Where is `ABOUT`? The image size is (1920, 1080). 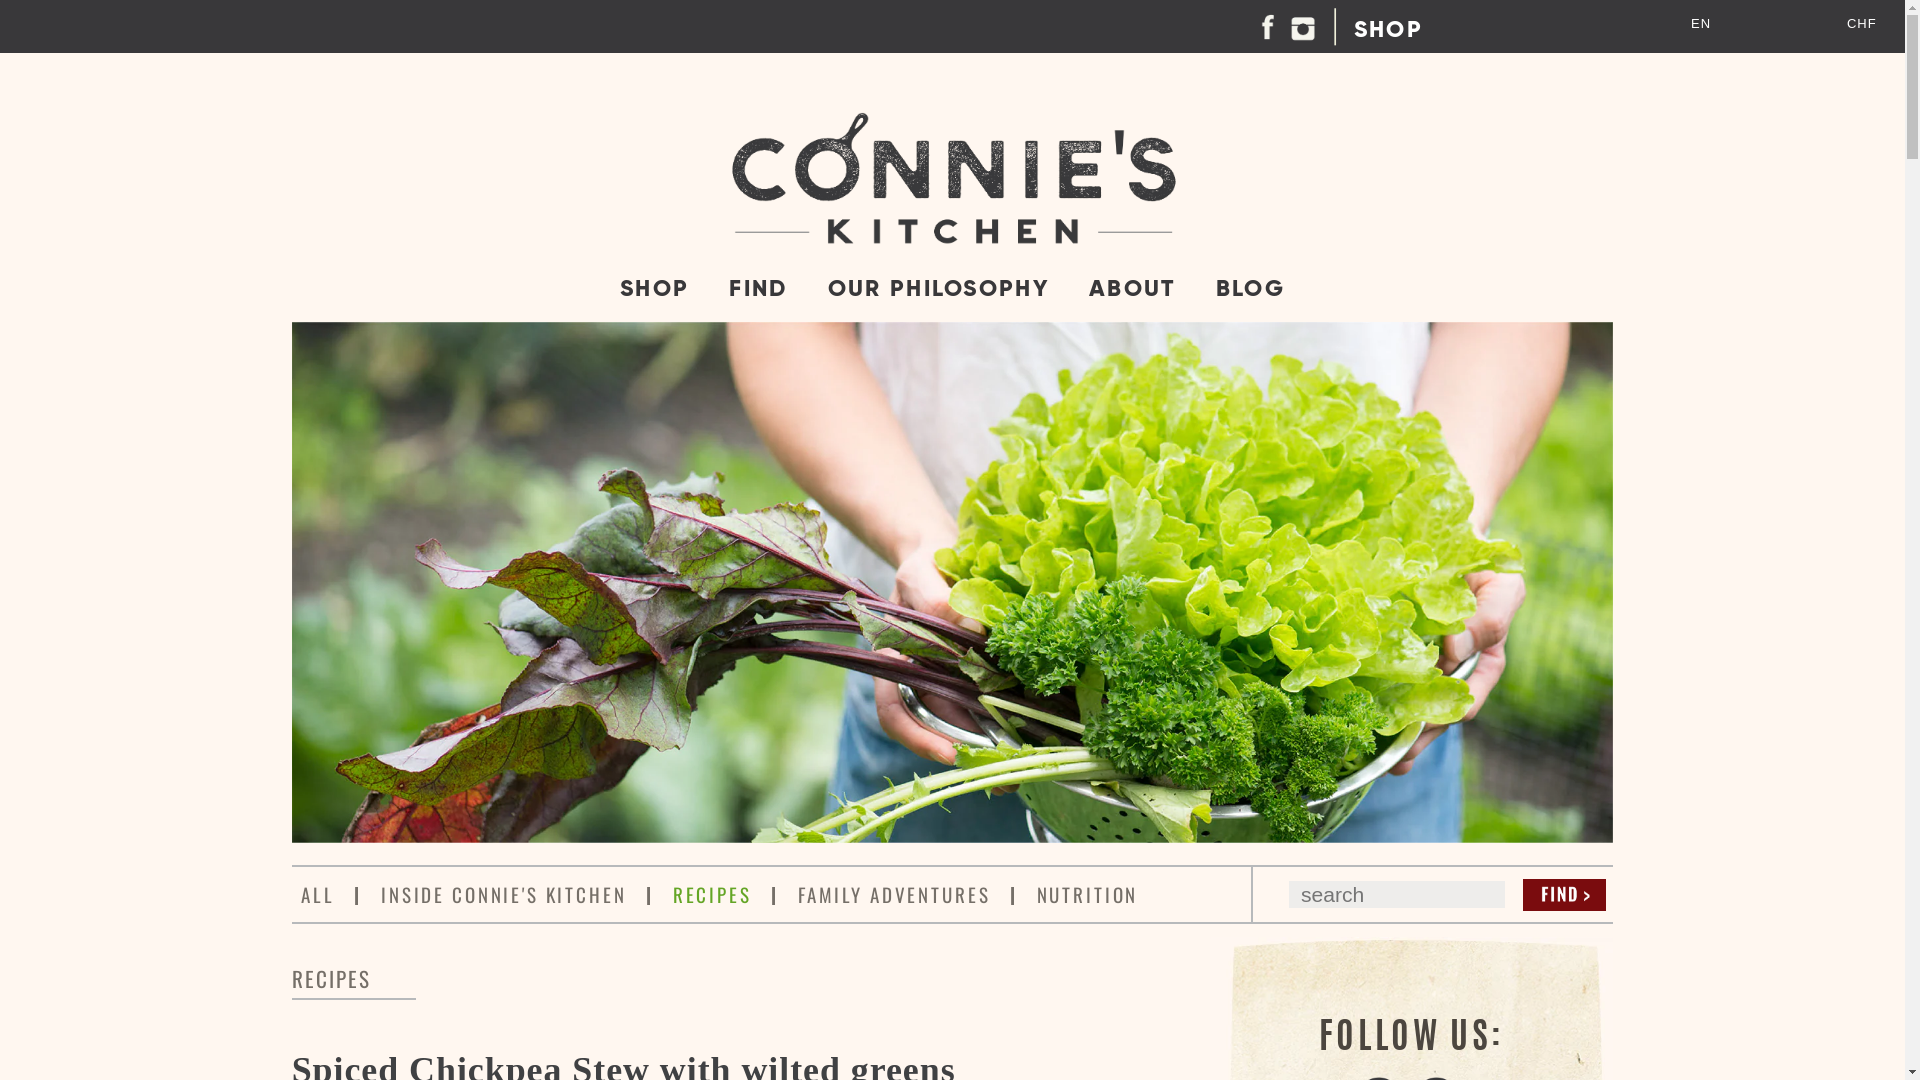 ABOUT is located at coordinates (1132, 288).